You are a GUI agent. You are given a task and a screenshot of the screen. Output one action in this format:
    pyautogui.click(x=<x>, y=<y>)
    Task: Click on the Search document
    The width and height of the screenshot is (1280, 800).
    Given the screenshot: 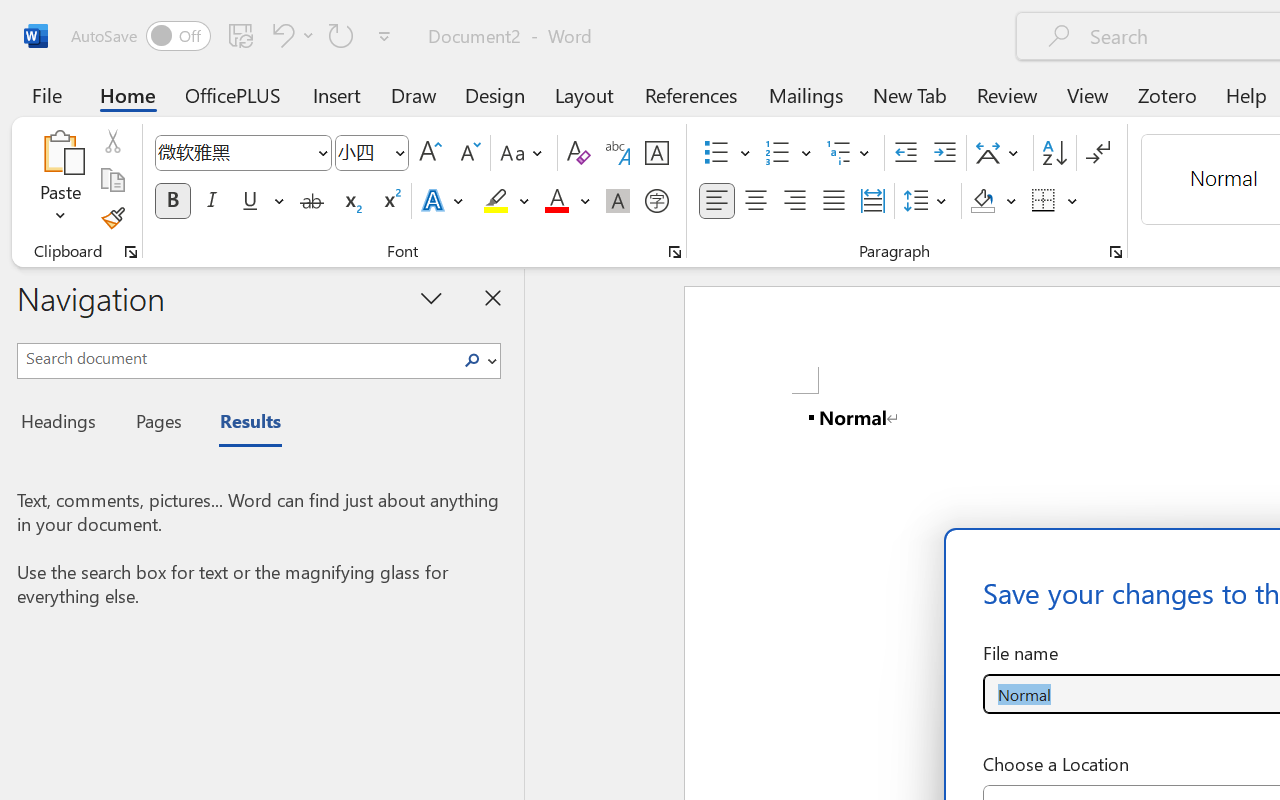 What is the action you would take?
    pyautogui.click(x=236, y=358)
    